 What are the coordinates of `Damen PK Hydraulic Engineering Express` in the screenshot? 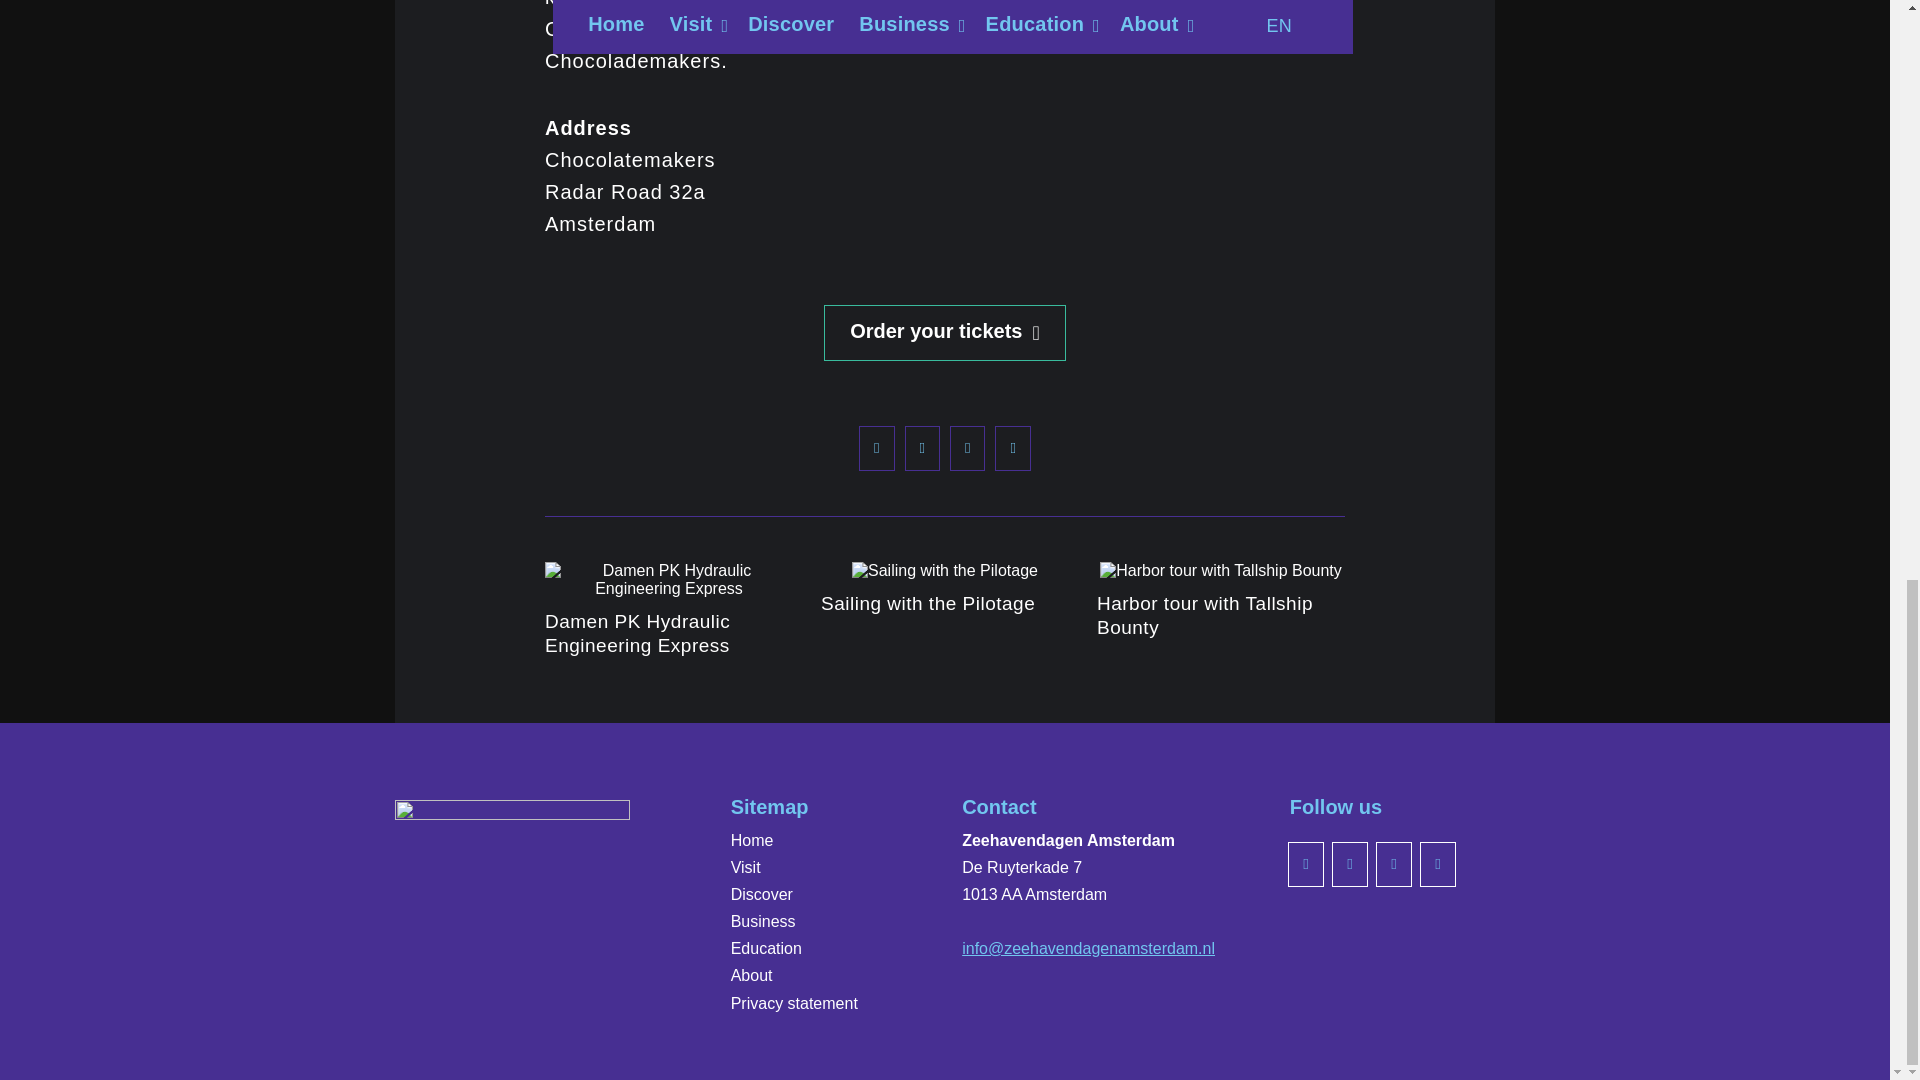 It's located at (637, 633).